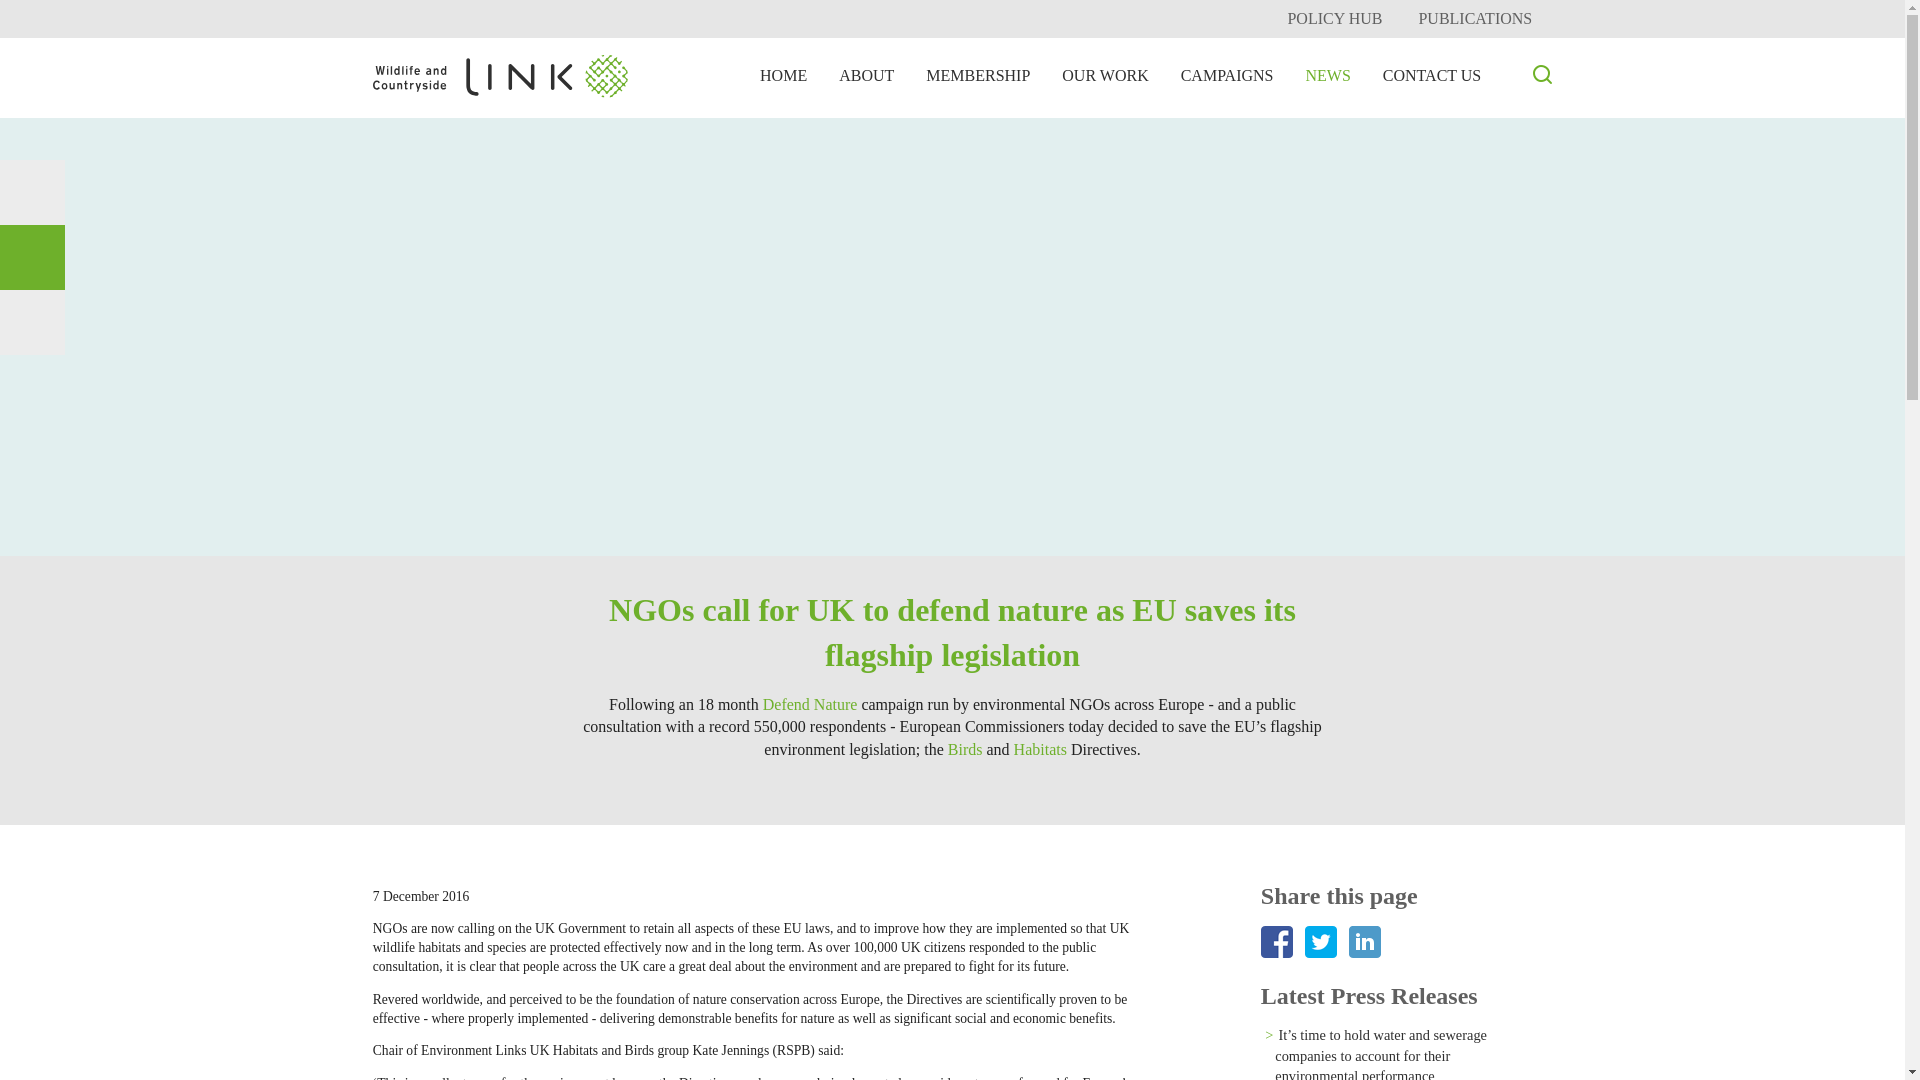 This screenshot has width=1920, height=1080. What do you see at coordinates (978, 76) in the screenshot?
I see `MEMBERSHIP` at bounding box center [978, 76].